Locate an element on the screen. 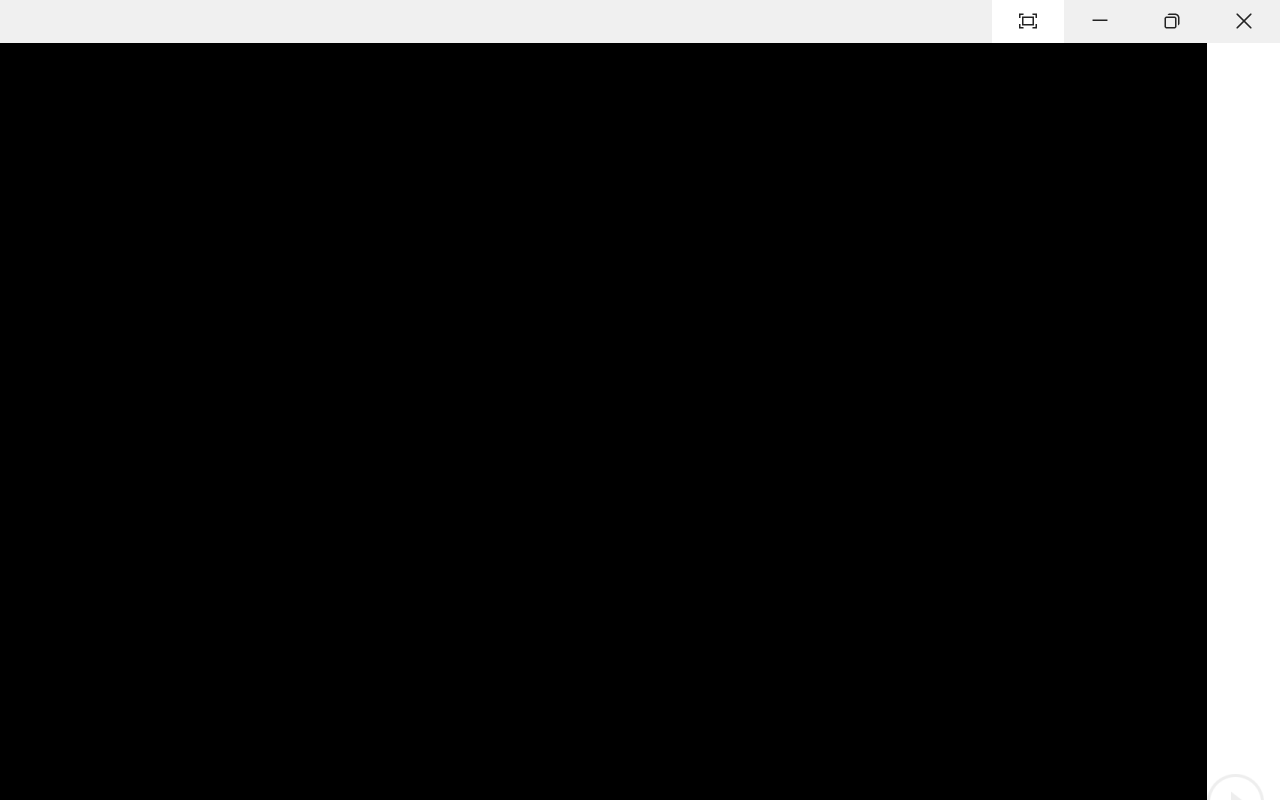  Bring Forward is located at coordinates (62, 152).